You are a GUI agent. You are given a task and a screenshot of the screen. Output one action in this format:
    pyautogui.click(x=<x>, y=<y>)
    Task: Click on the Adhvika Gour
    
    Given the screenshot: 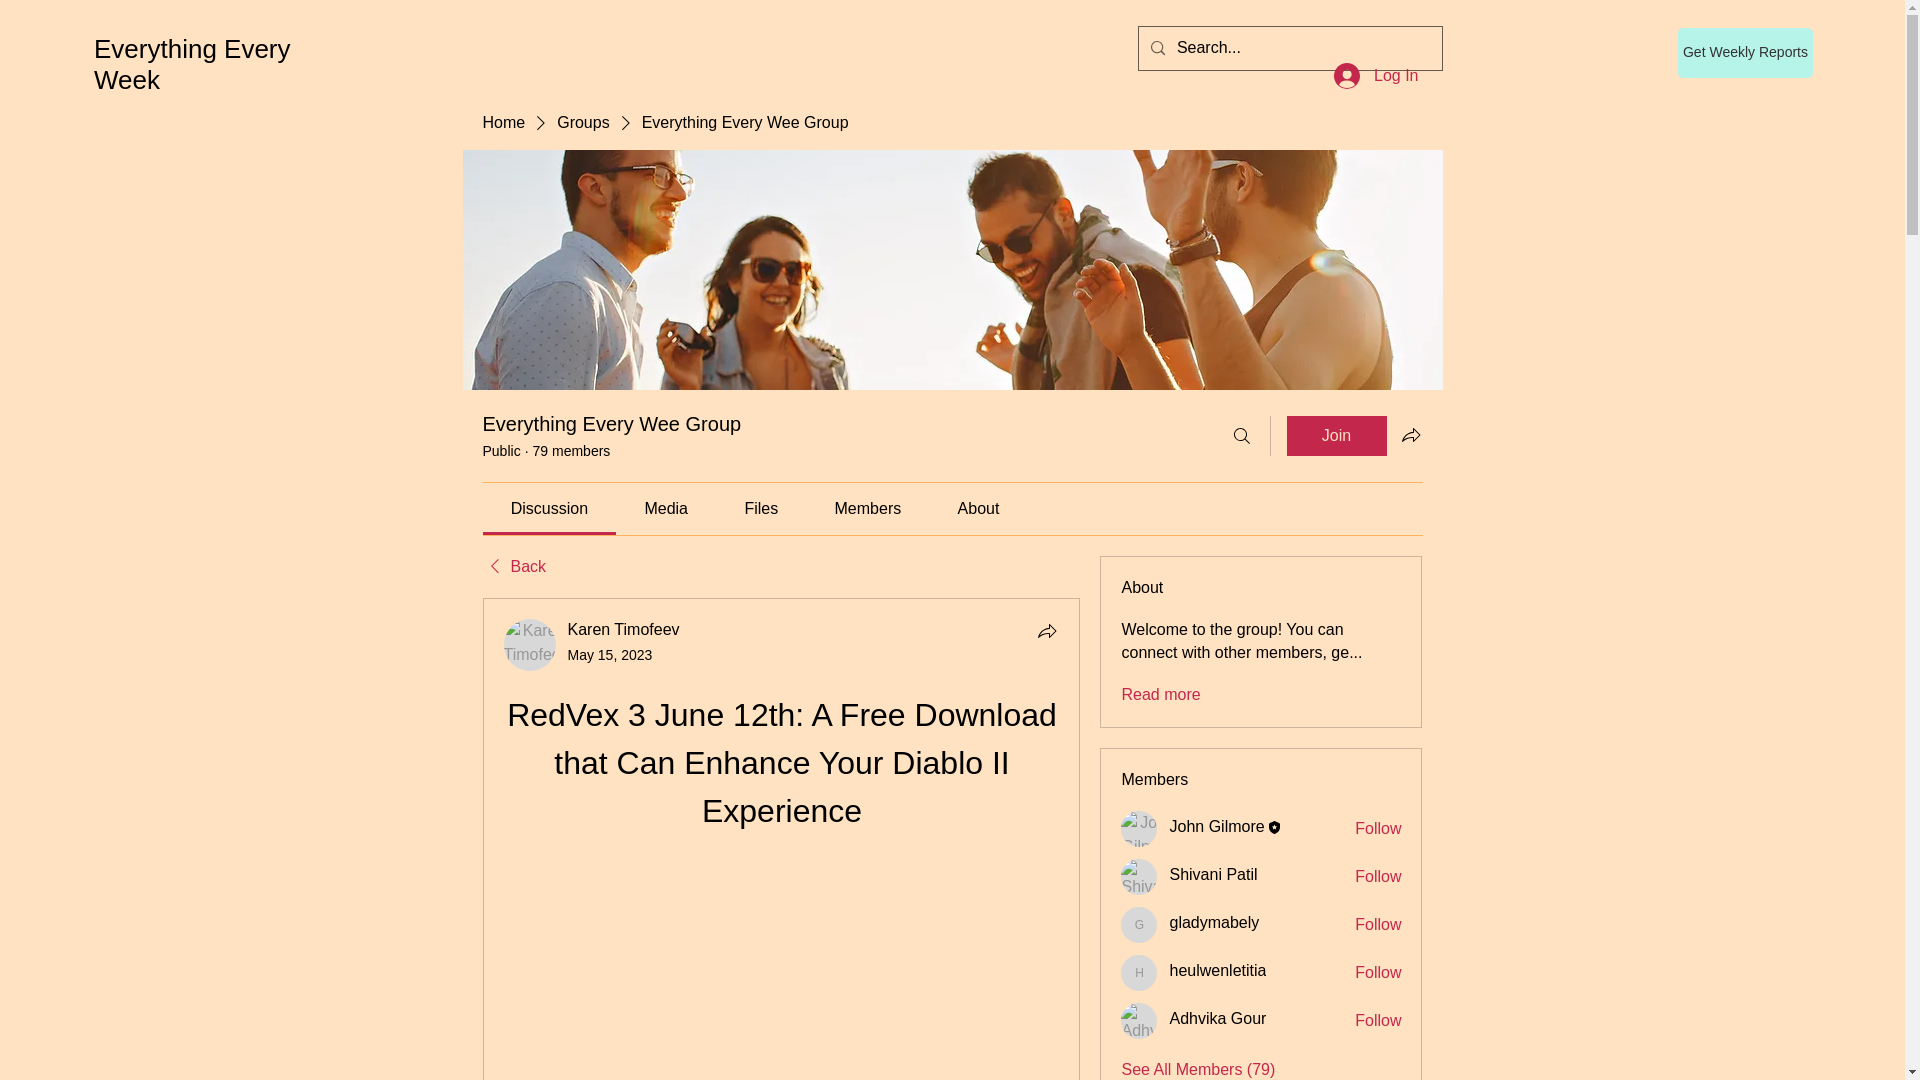 What is the action you would take?
    pyautogui.click(x=1139, y=1020)
    